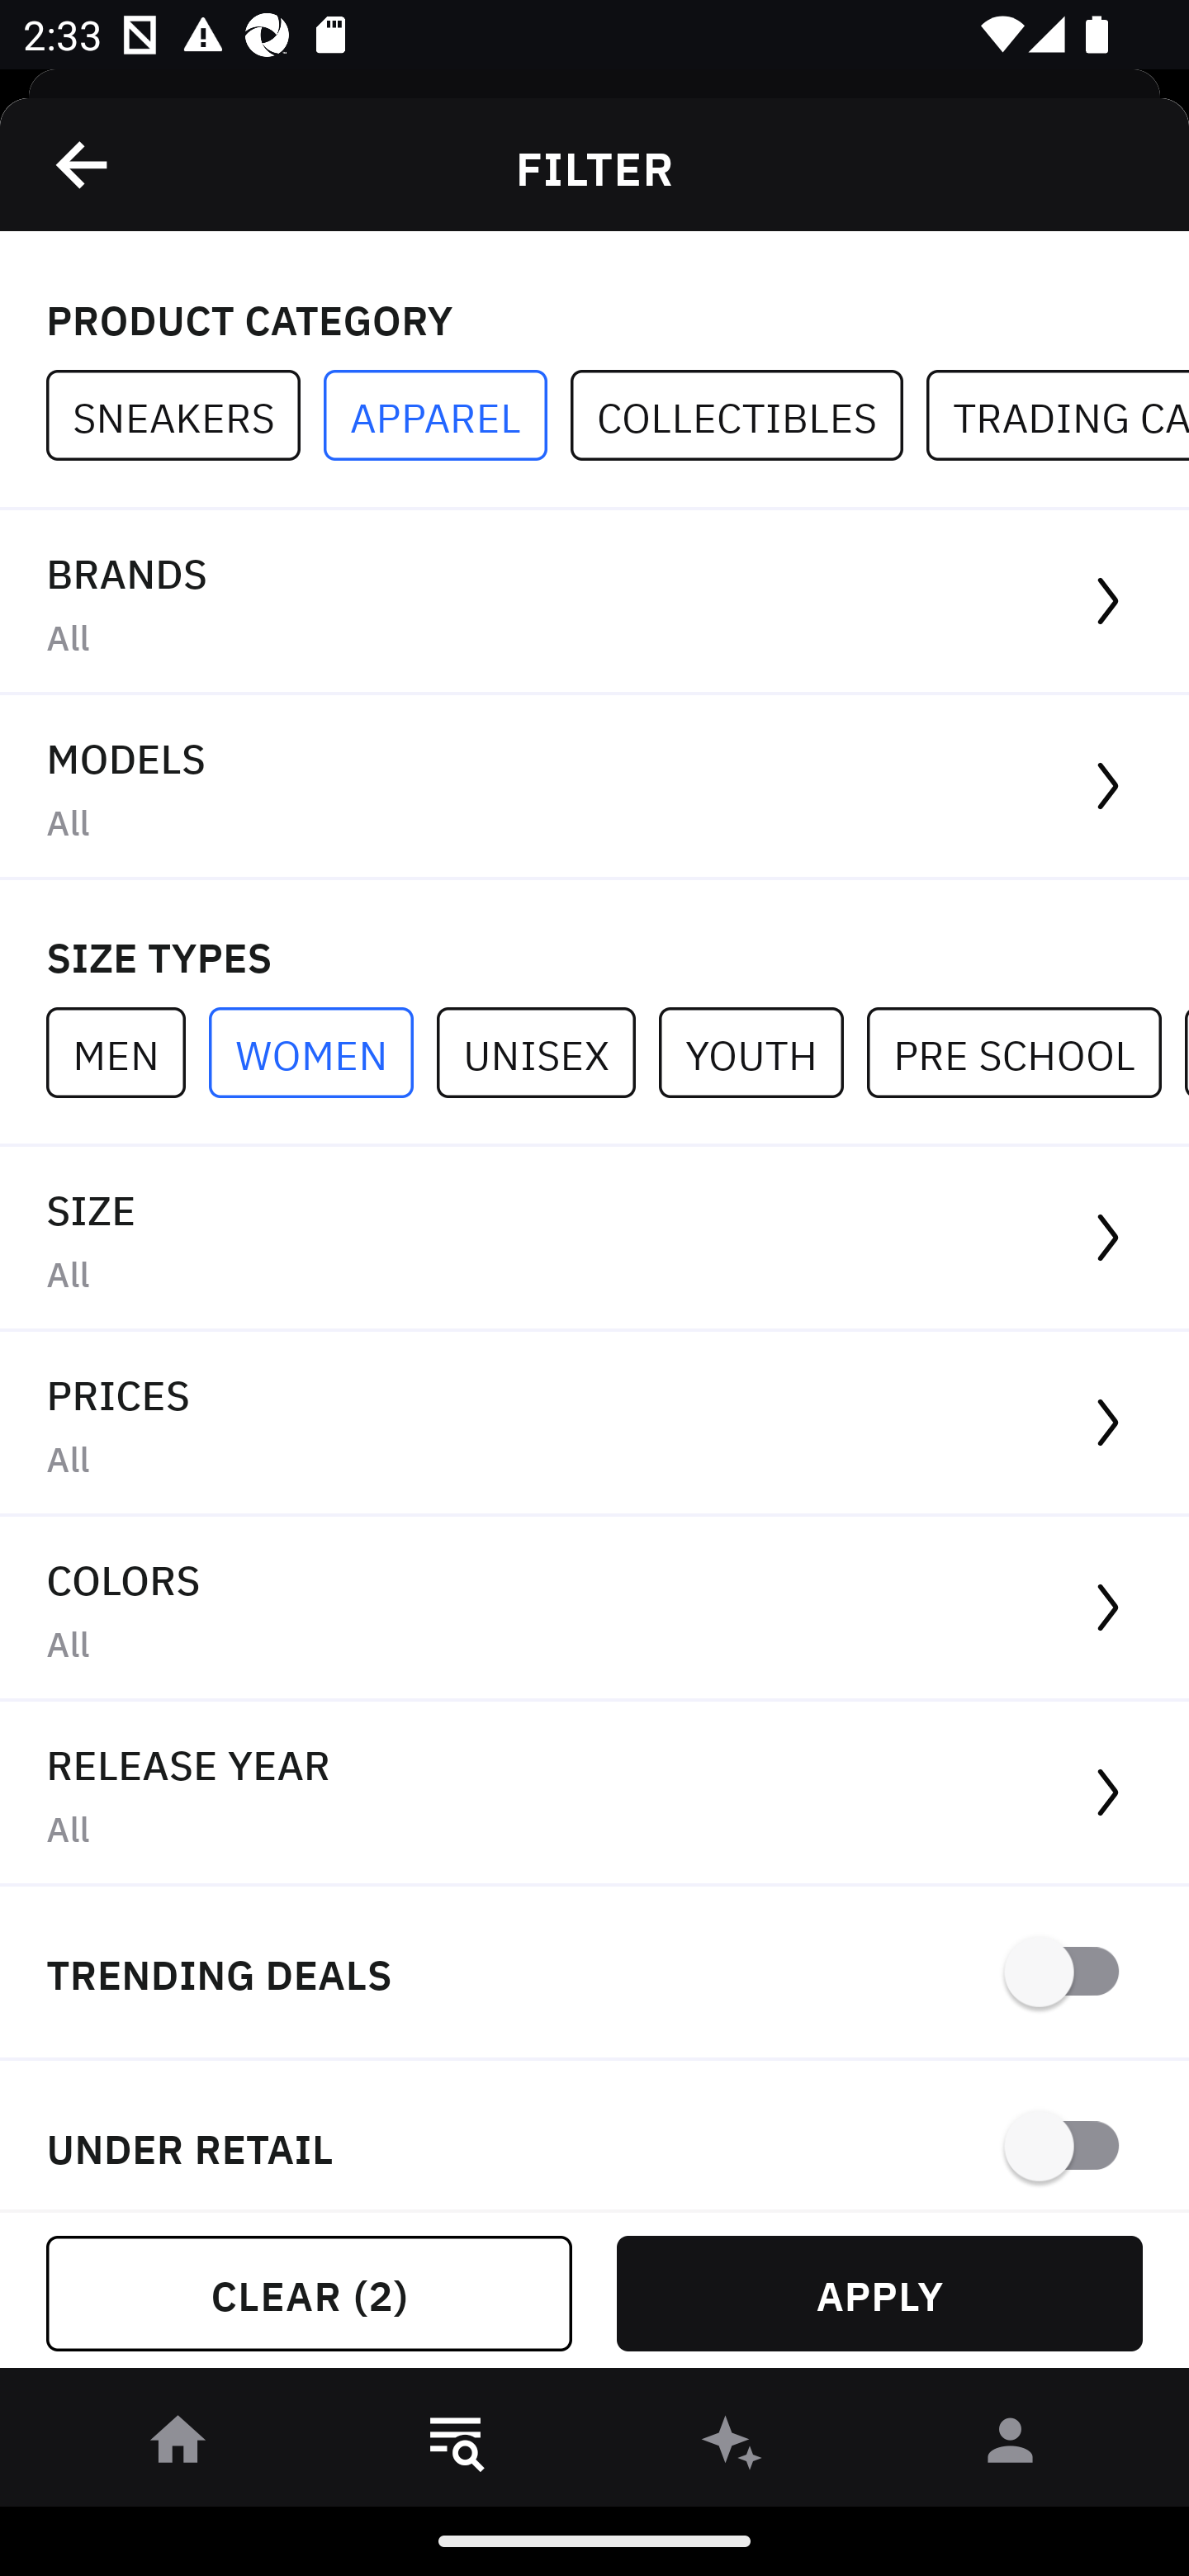  I want to click on APPAREL, so click(447, 416).